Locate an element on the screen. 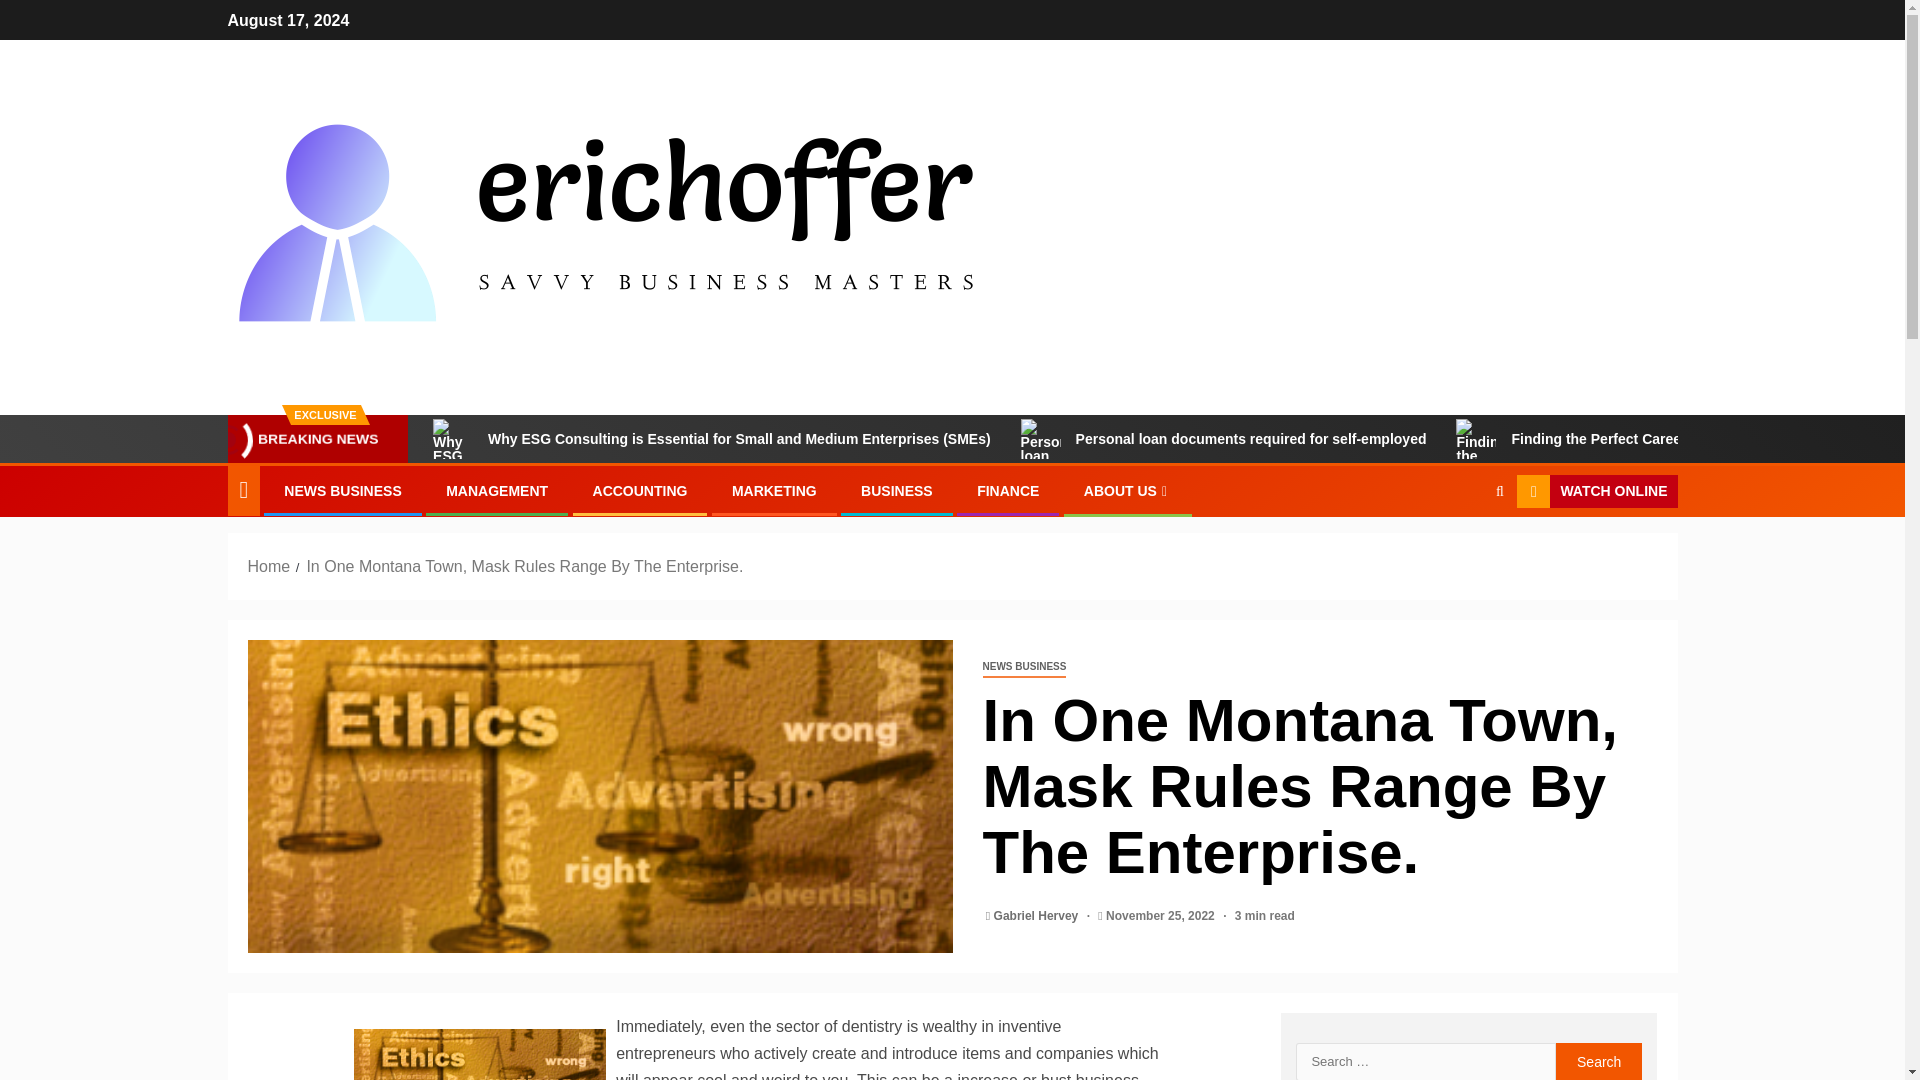  Home is located at coordinates (269, 566).